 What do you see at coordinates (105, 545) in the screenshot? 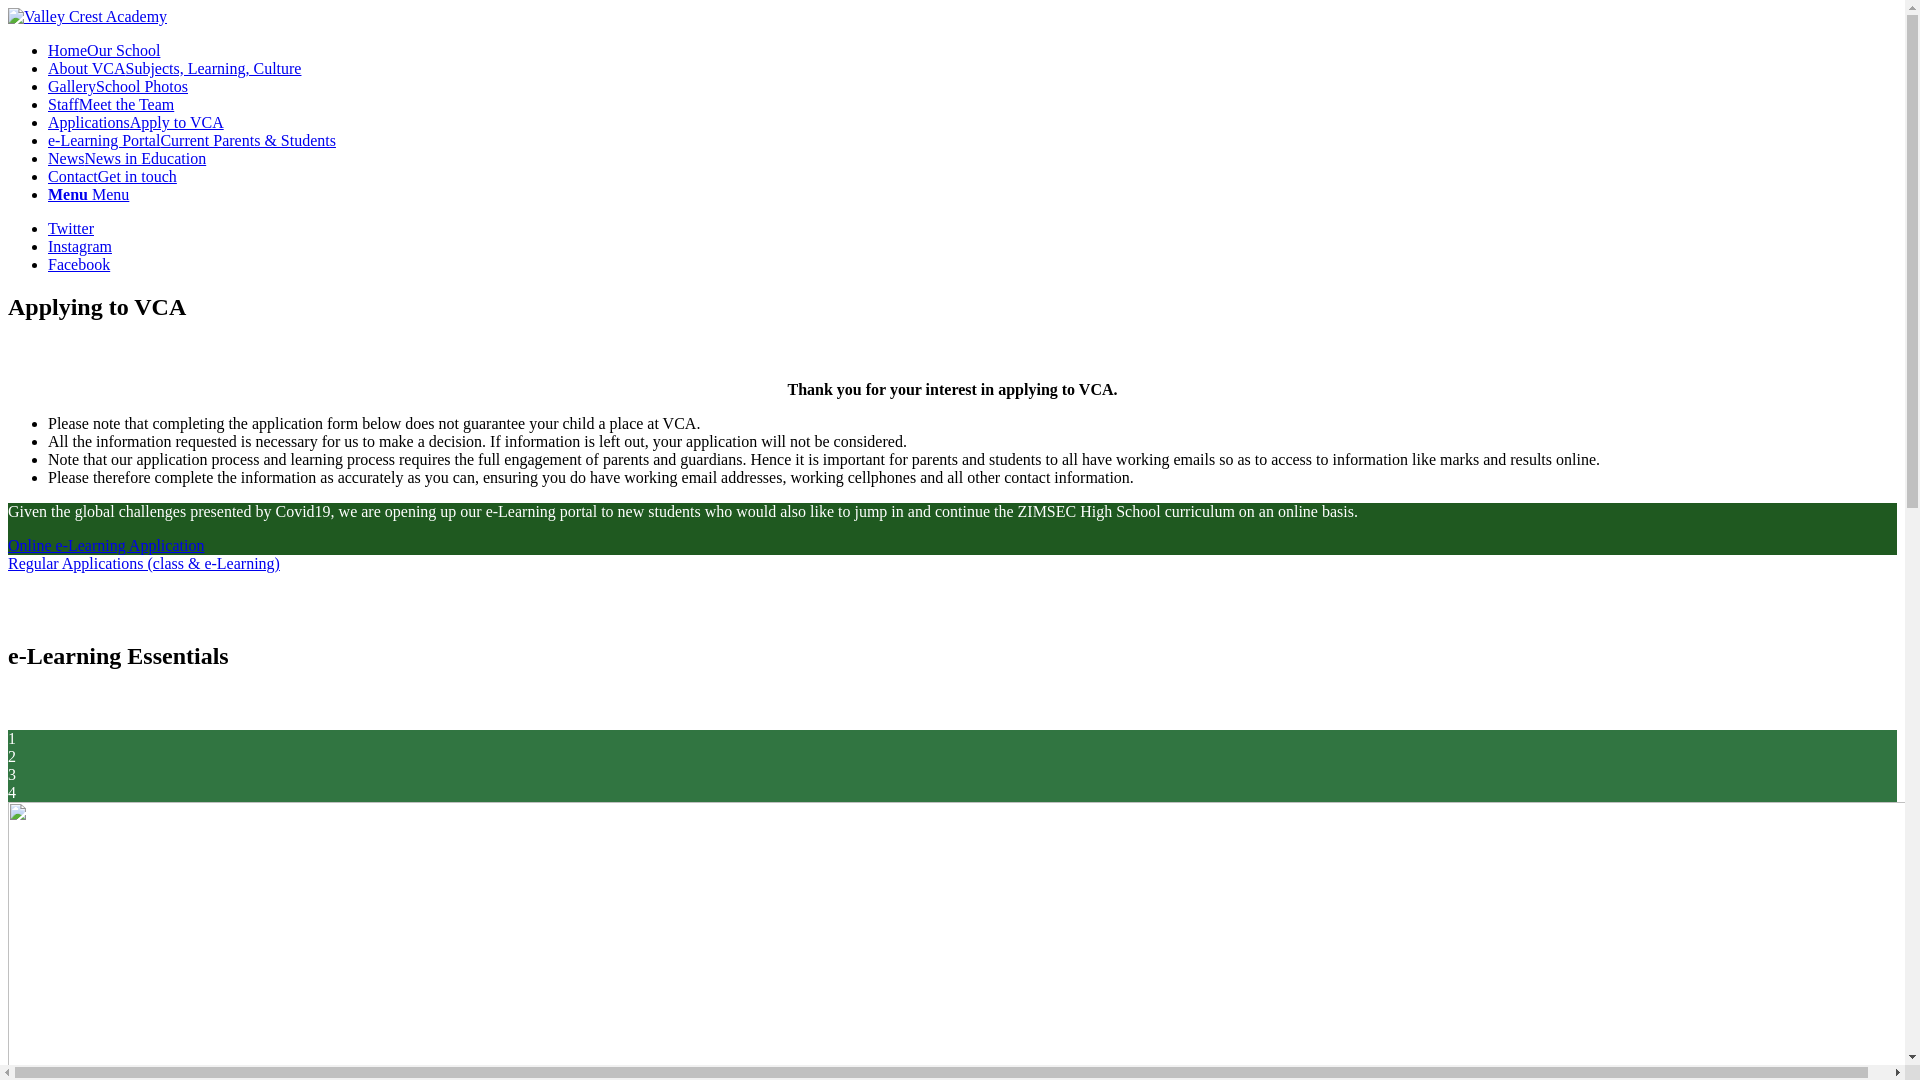
I see `Online e-Learning Application` at bounding box center [105, 545].